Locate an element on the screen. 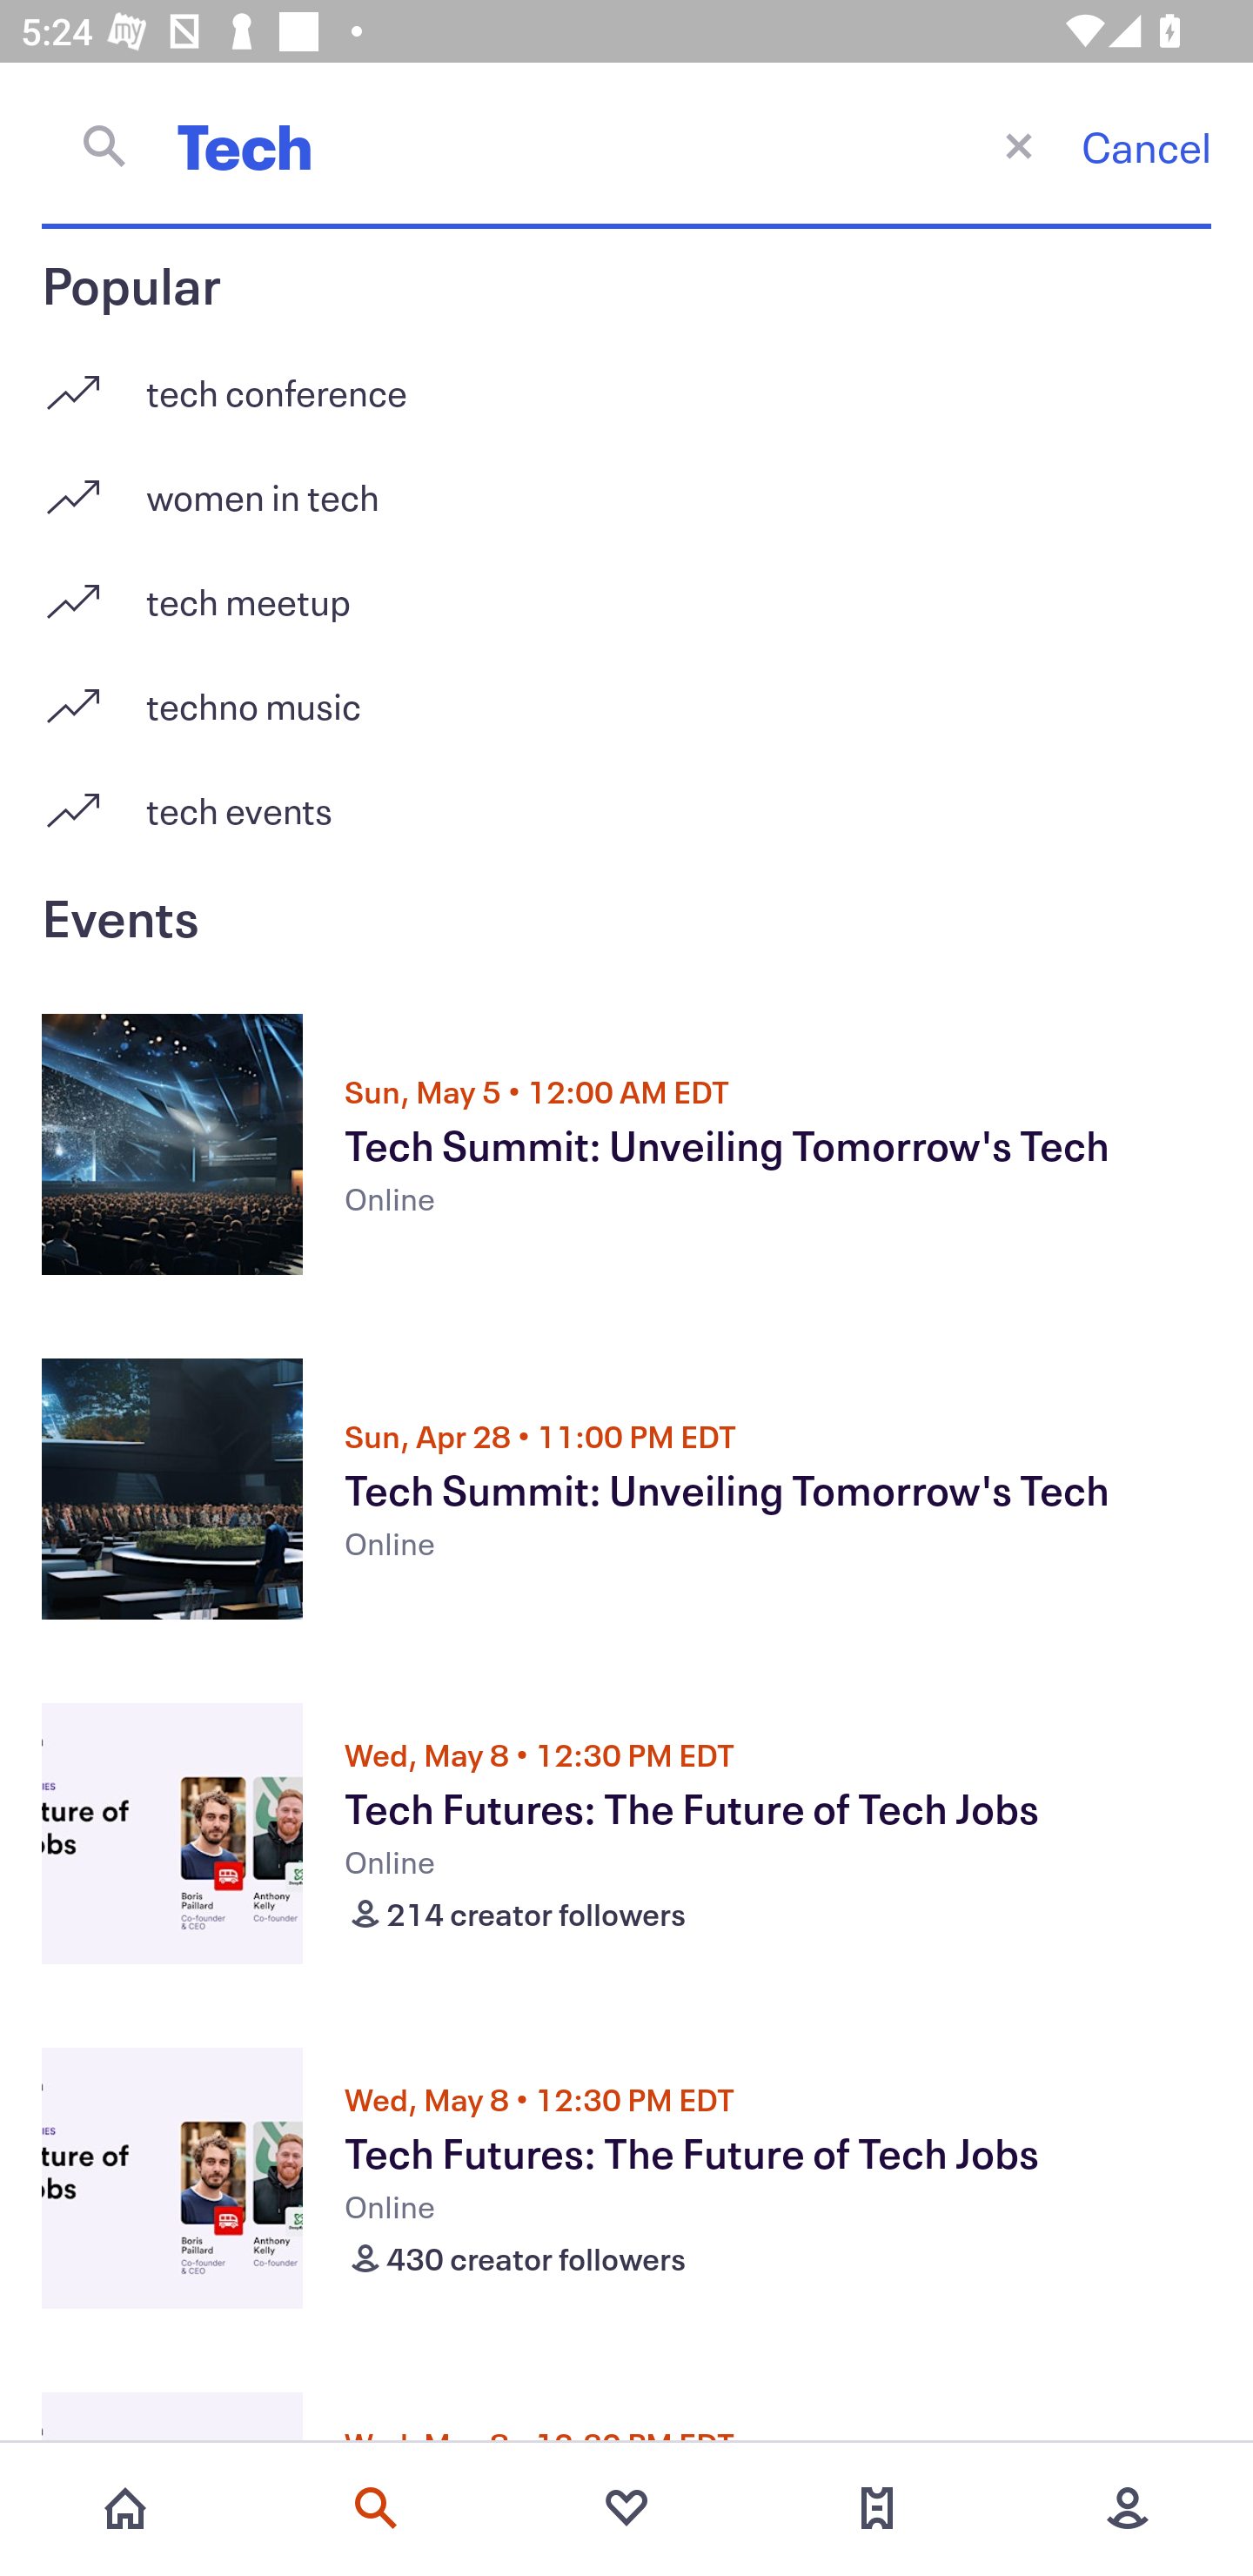 The image size is (1253, 2576). More is located at coordinates (1128, 2508).